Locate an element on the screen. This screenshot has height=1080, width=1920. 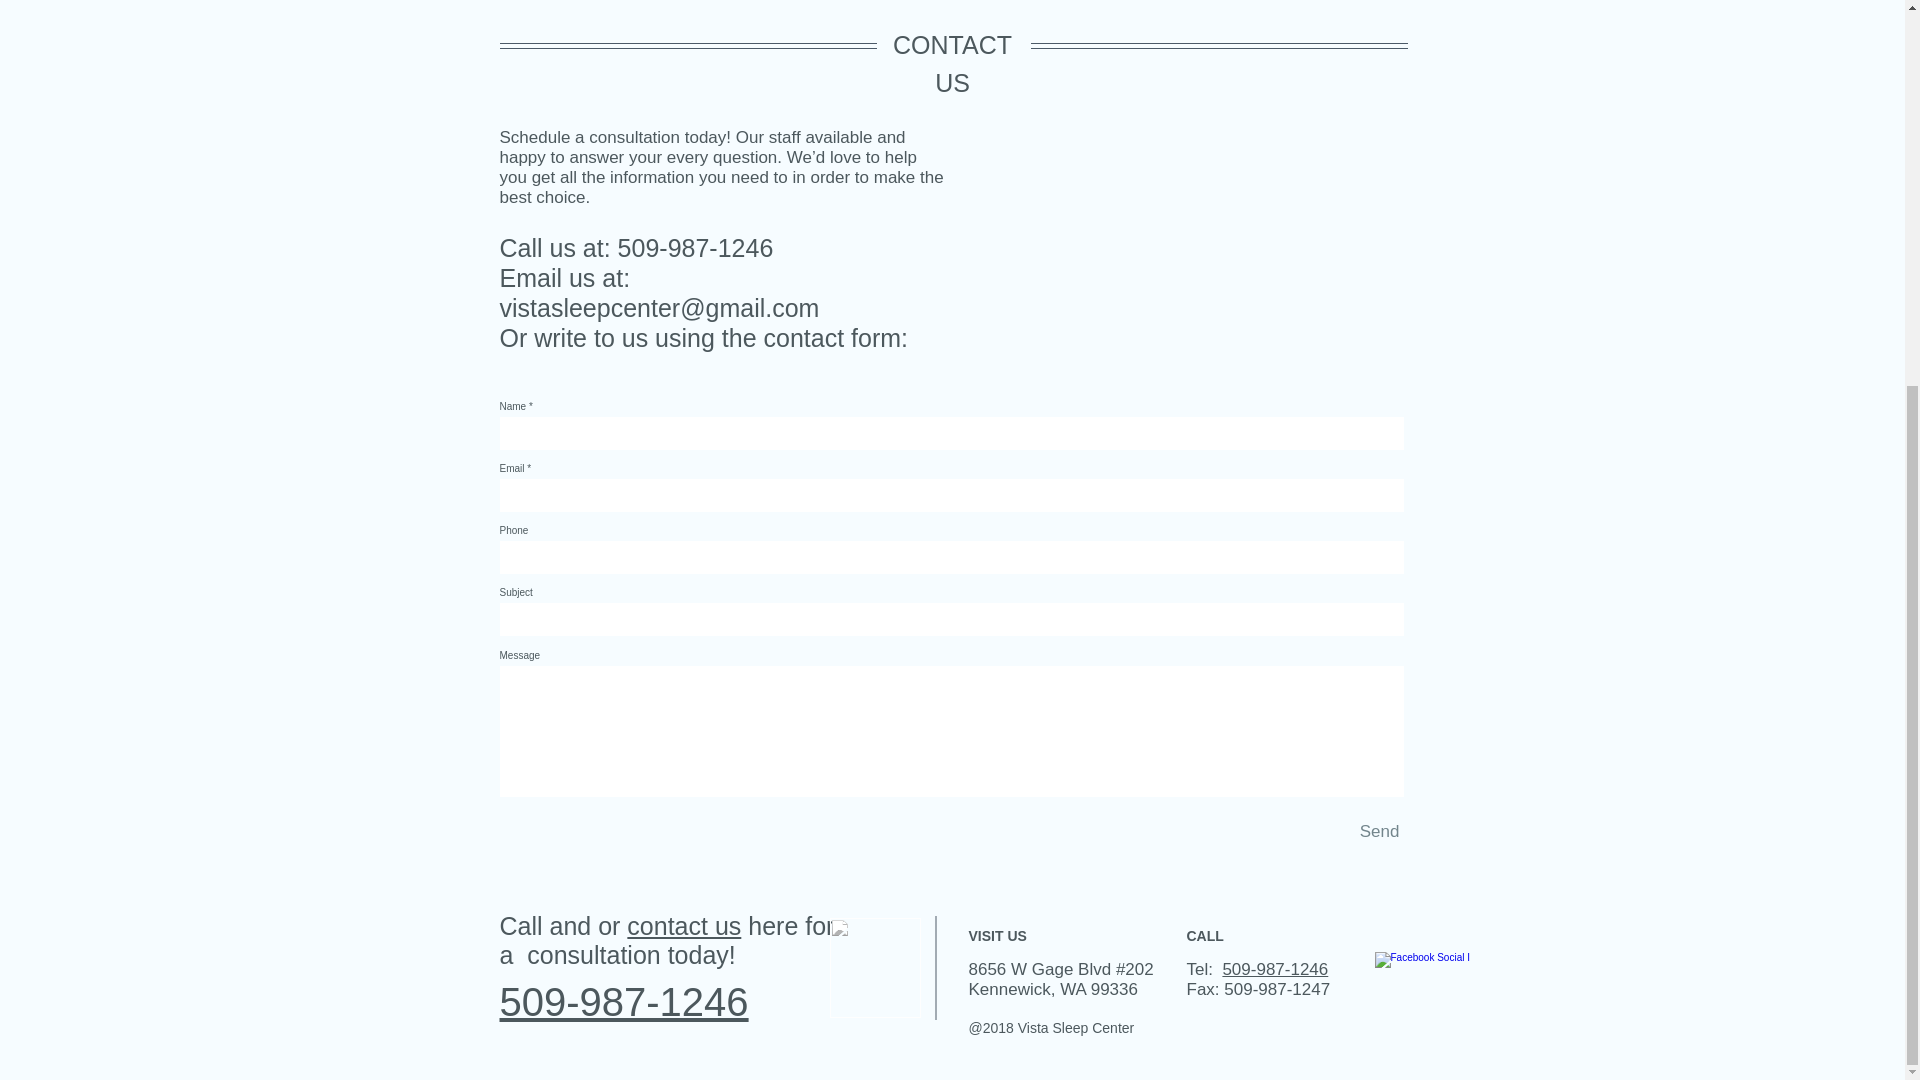
509-987-1246 is located at coordinates (1274, 968).